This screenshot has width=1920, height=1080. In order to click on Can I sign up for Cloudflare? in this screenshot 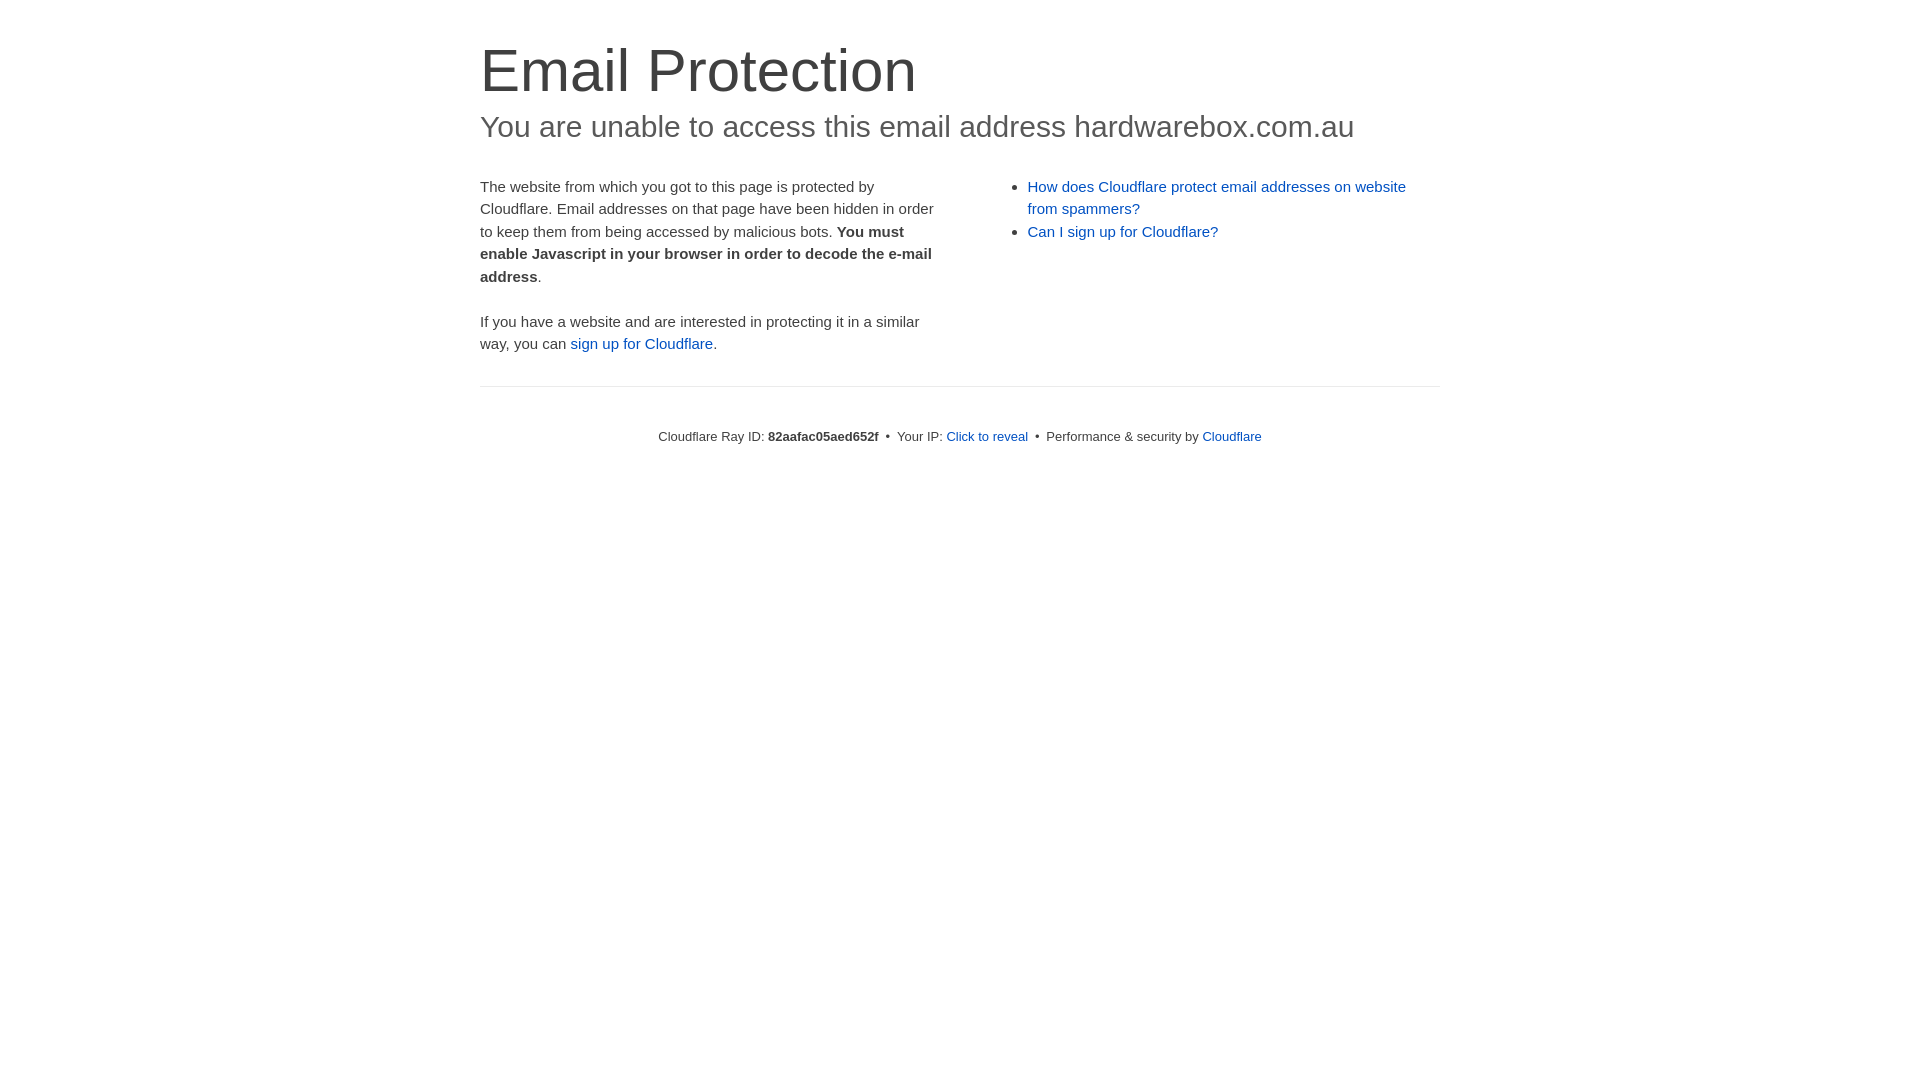, I will do `click(1124, 232)`.